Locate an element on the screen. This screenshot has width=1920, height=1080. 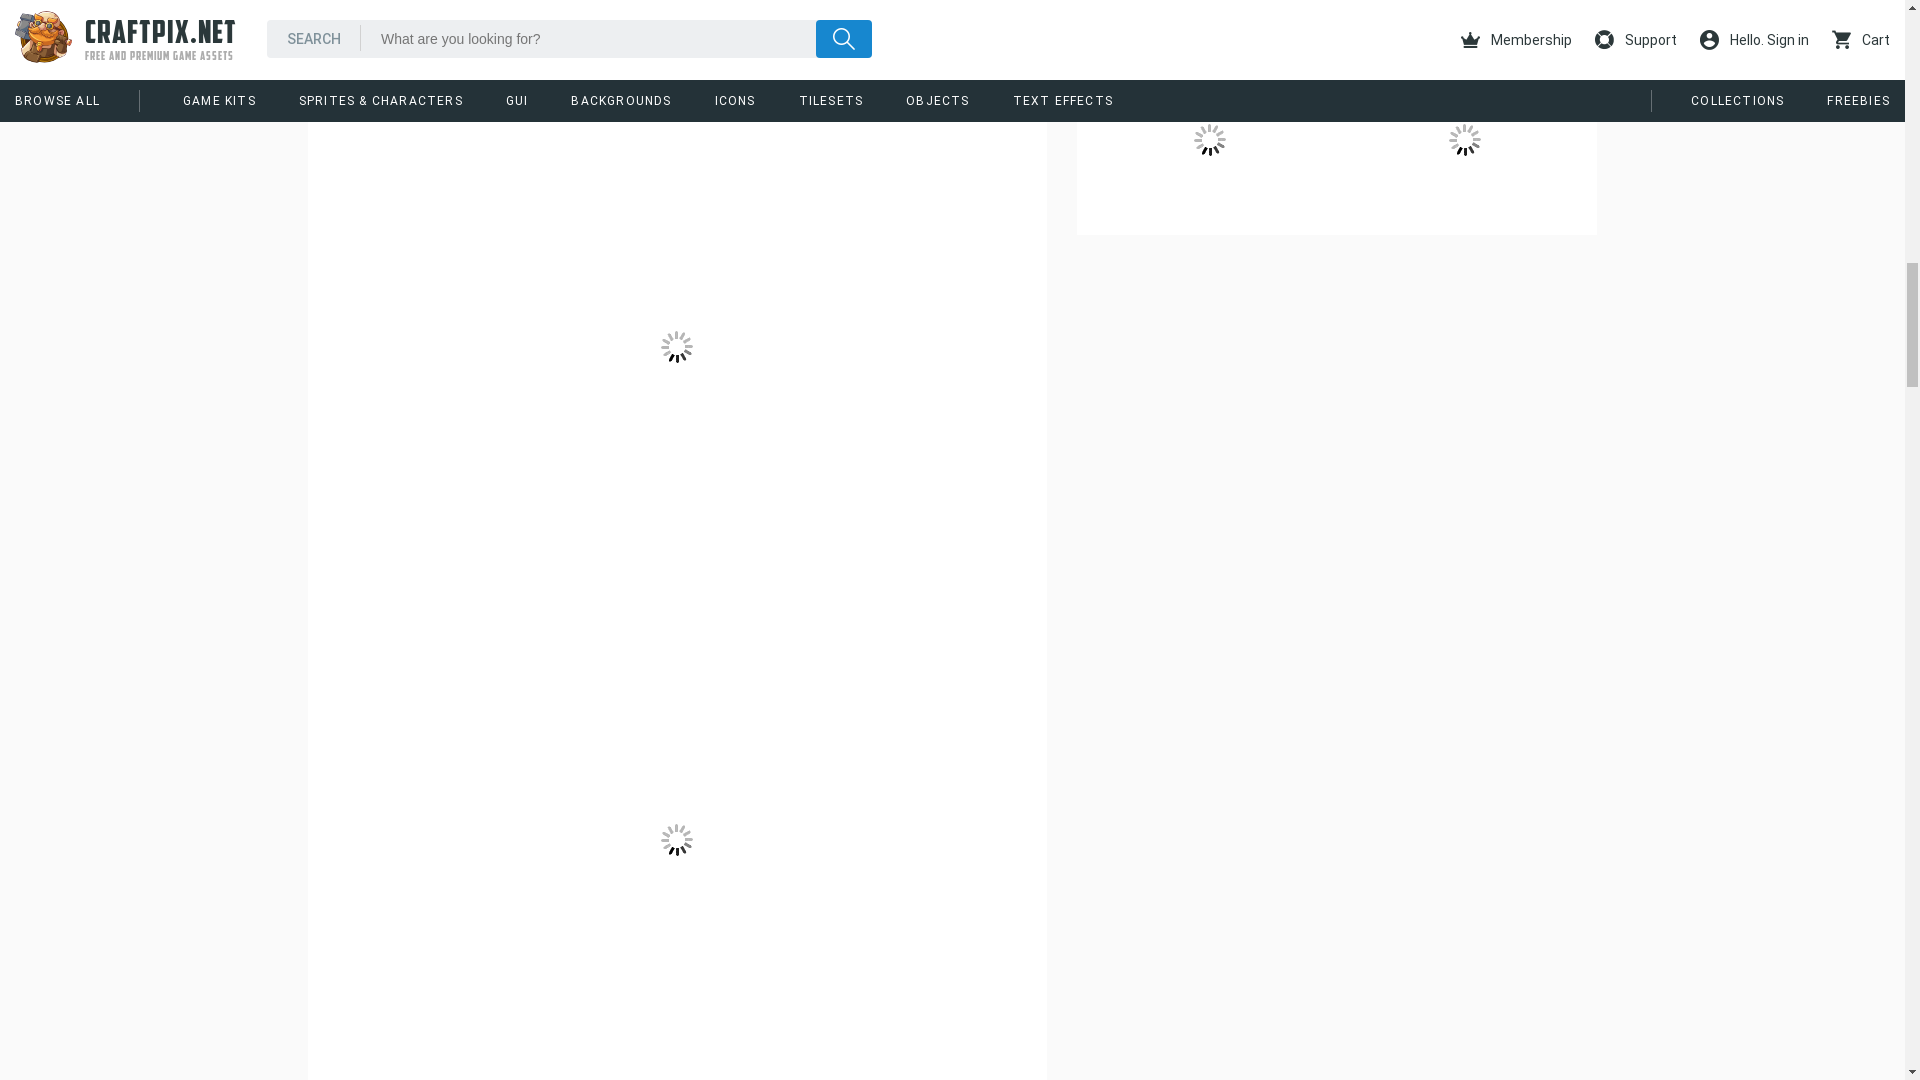
Top Down Soldier Sprites Pixel Art is located at coordinates (1464, 22).